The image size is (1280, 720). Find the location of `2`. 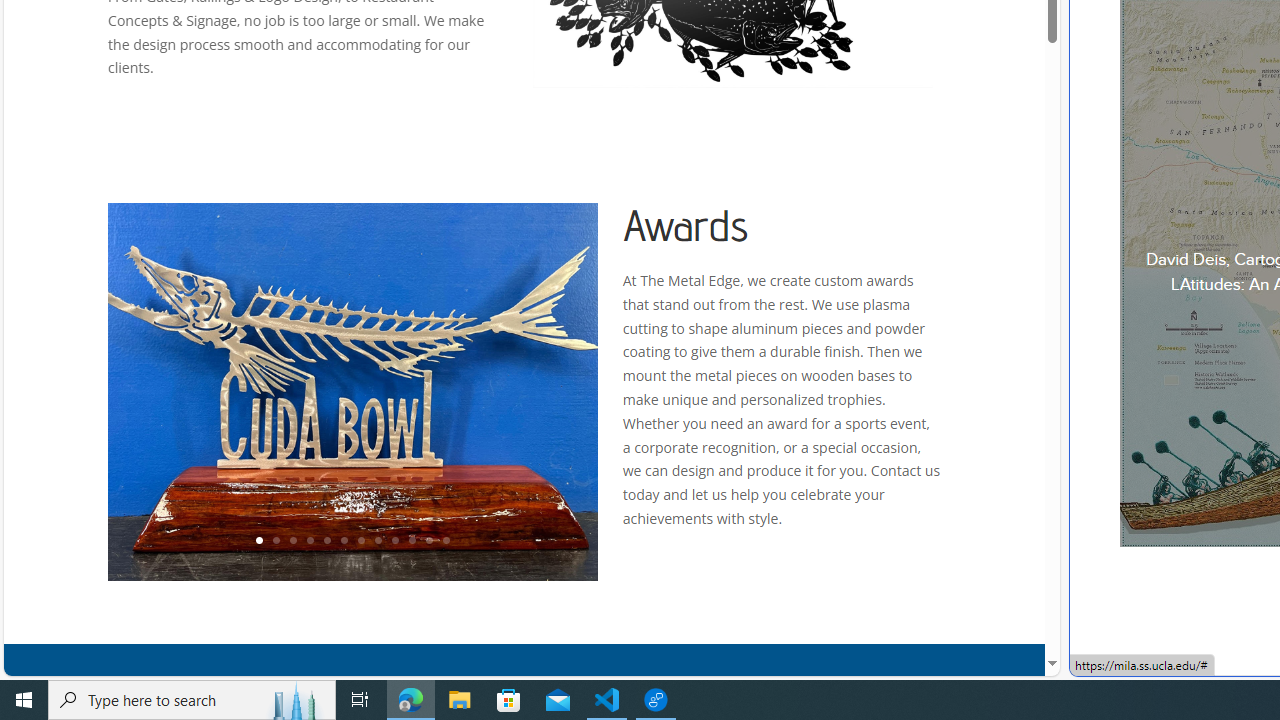

2 is located at coordinates (276, 541).